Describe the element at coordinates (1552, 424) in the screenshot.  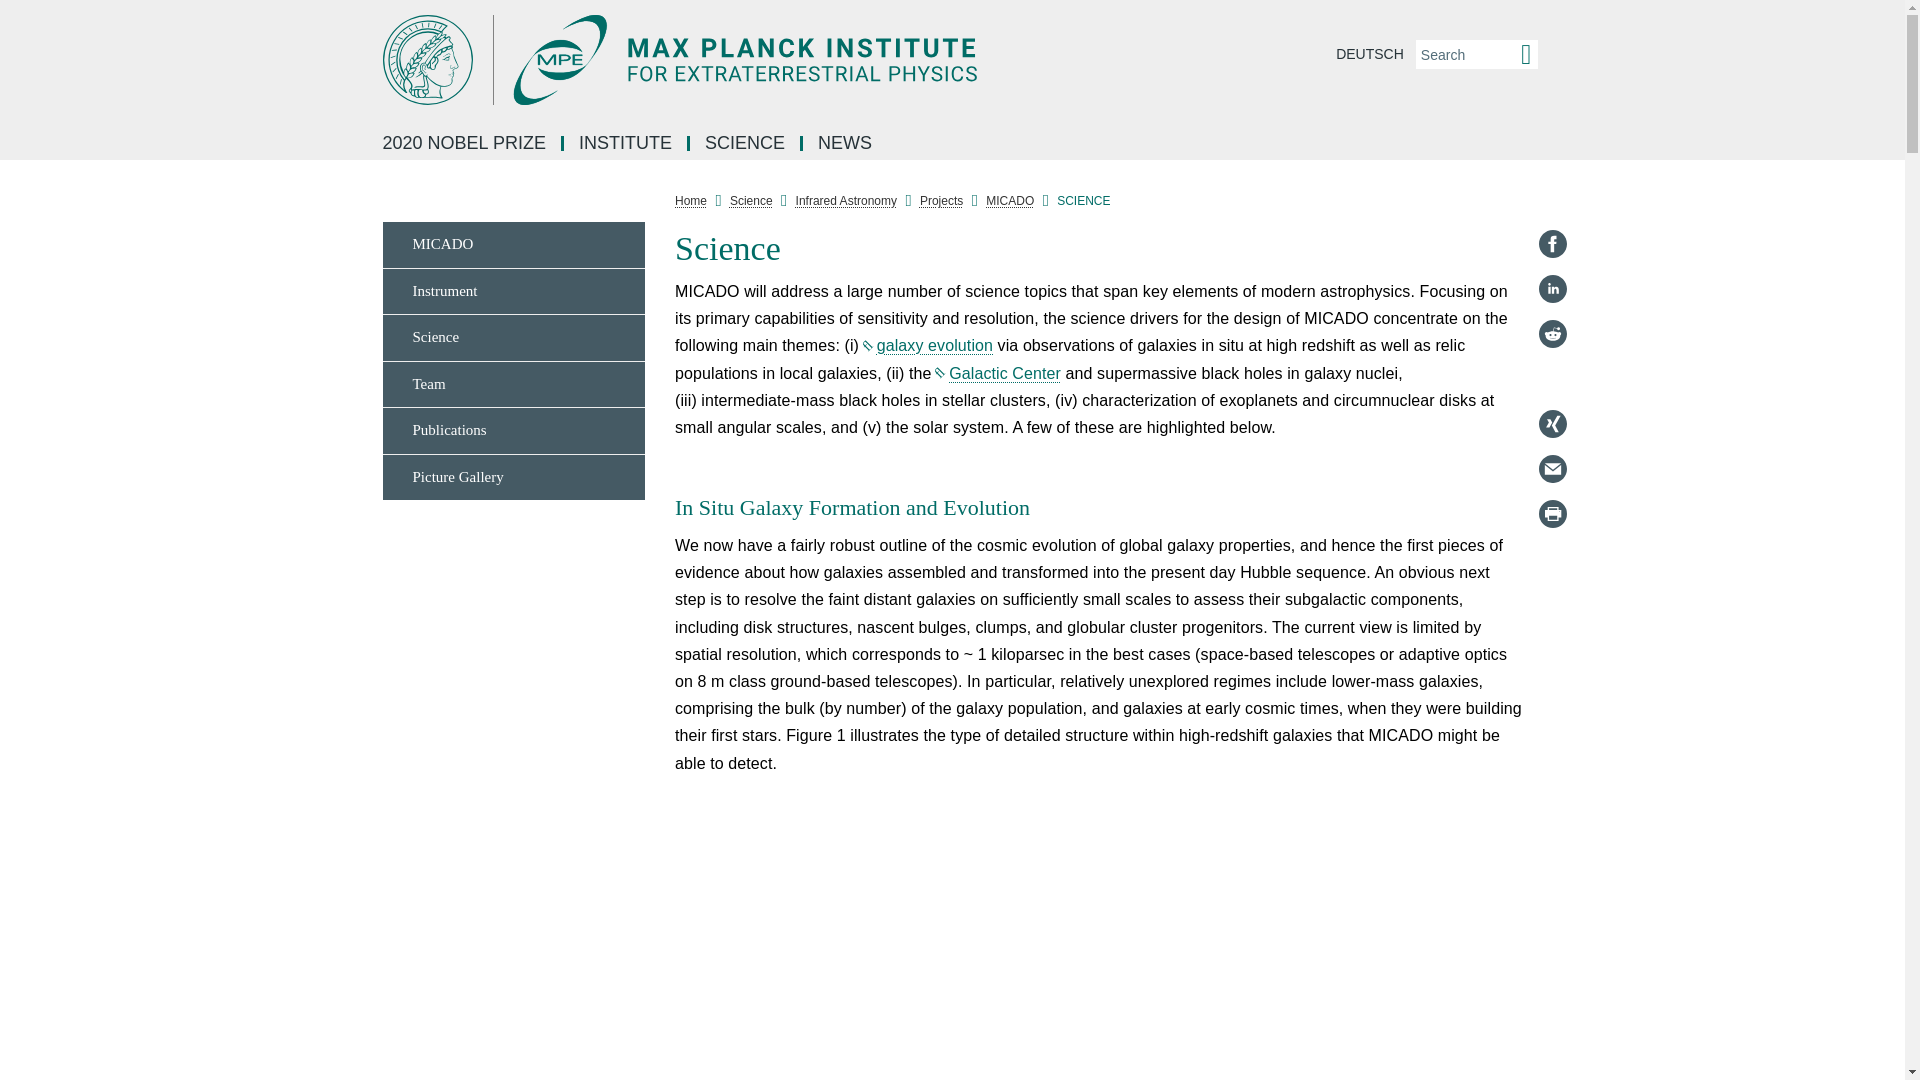
I see `Xing` at that location.